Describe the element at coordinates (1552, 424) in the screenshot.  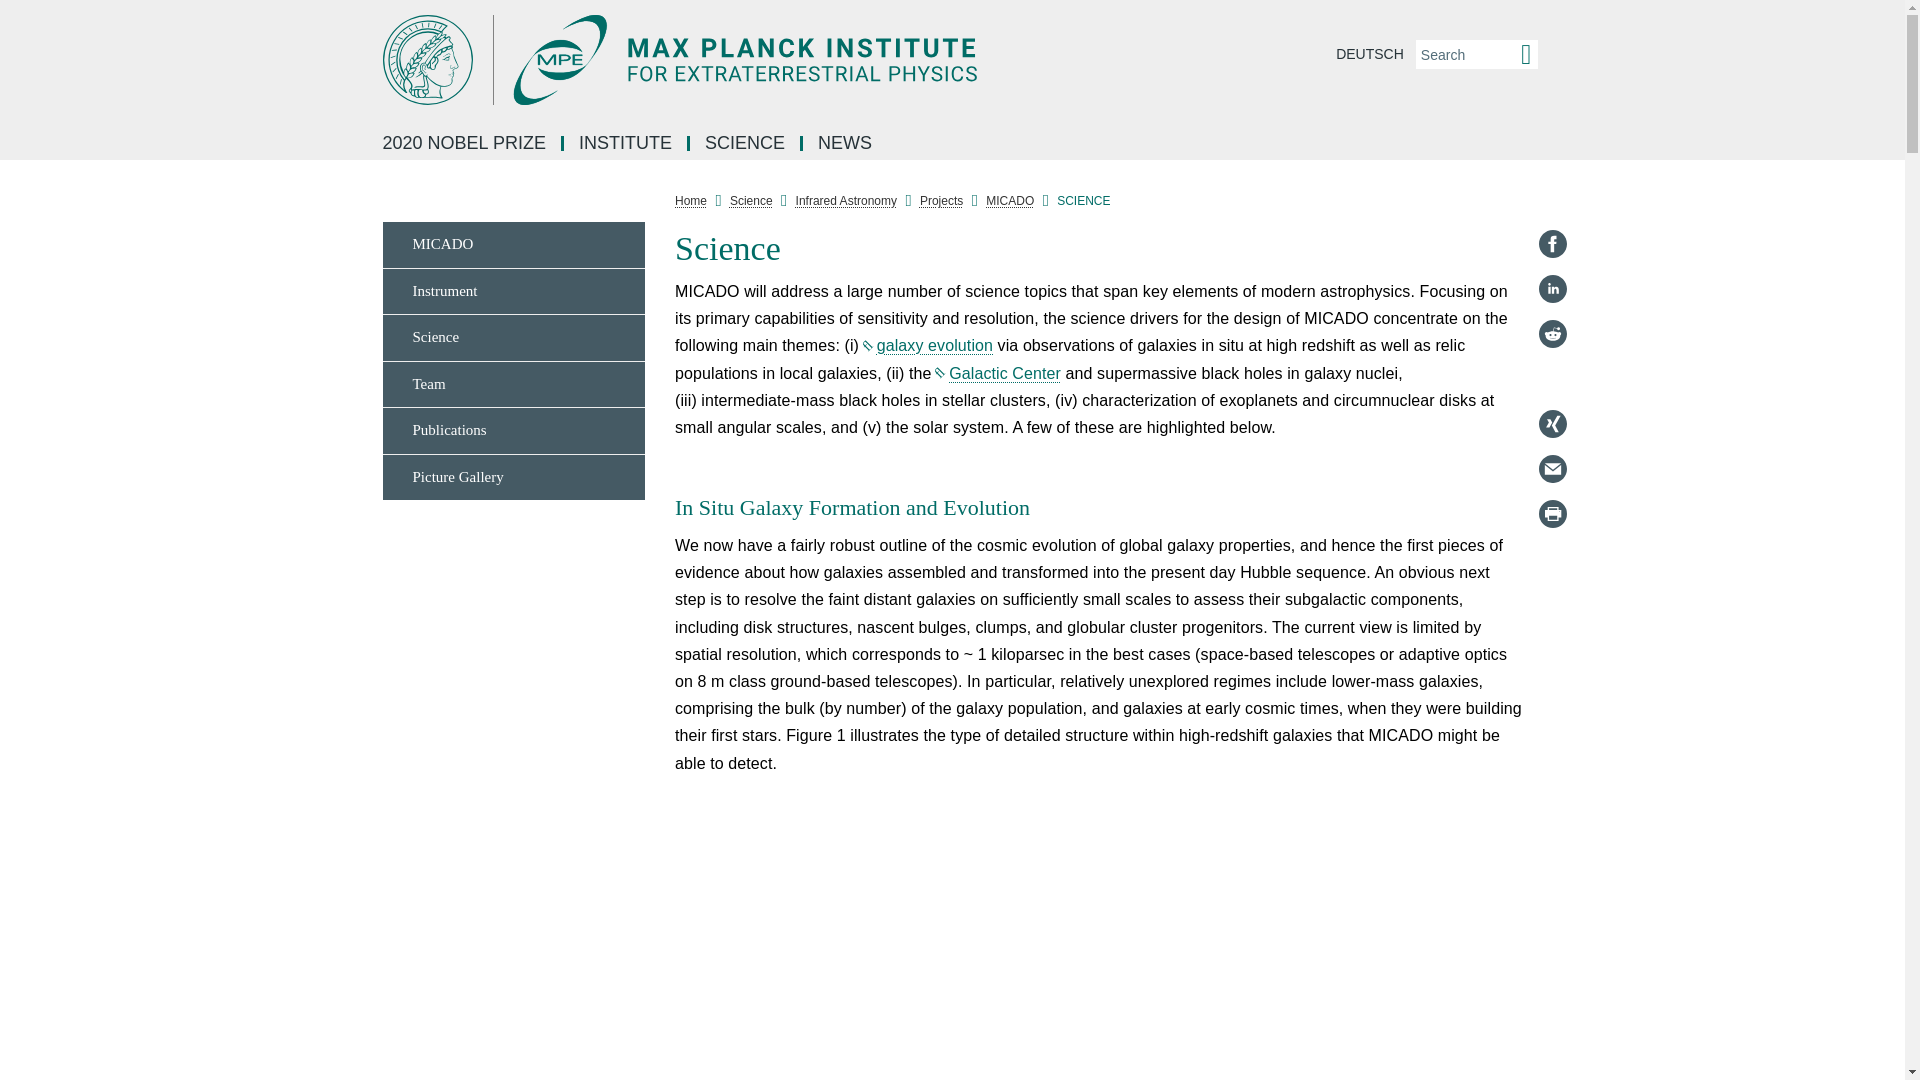
I see `Xing` at that location.